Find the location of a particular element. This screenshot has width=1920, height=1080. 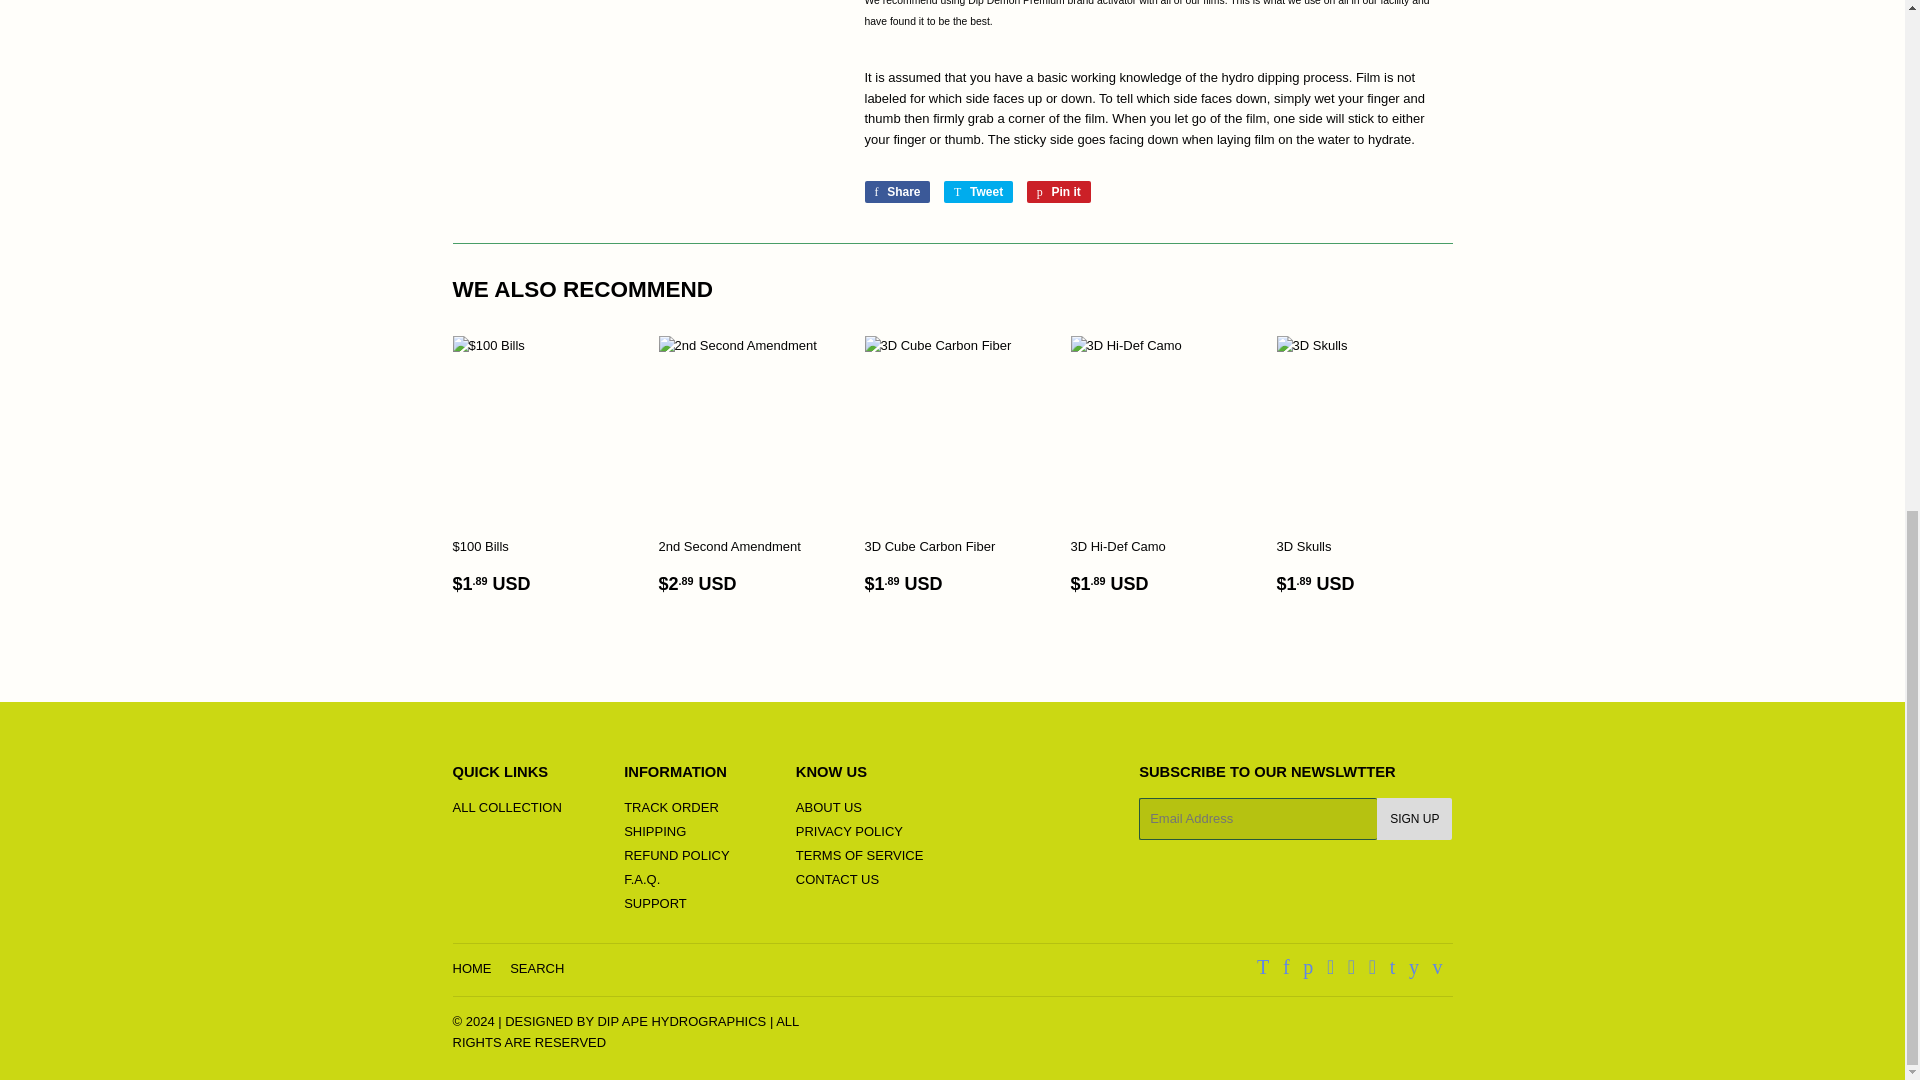

DIP APE HYDROGRAPHICS on Tumblr is located at coordinates (1392, 970).